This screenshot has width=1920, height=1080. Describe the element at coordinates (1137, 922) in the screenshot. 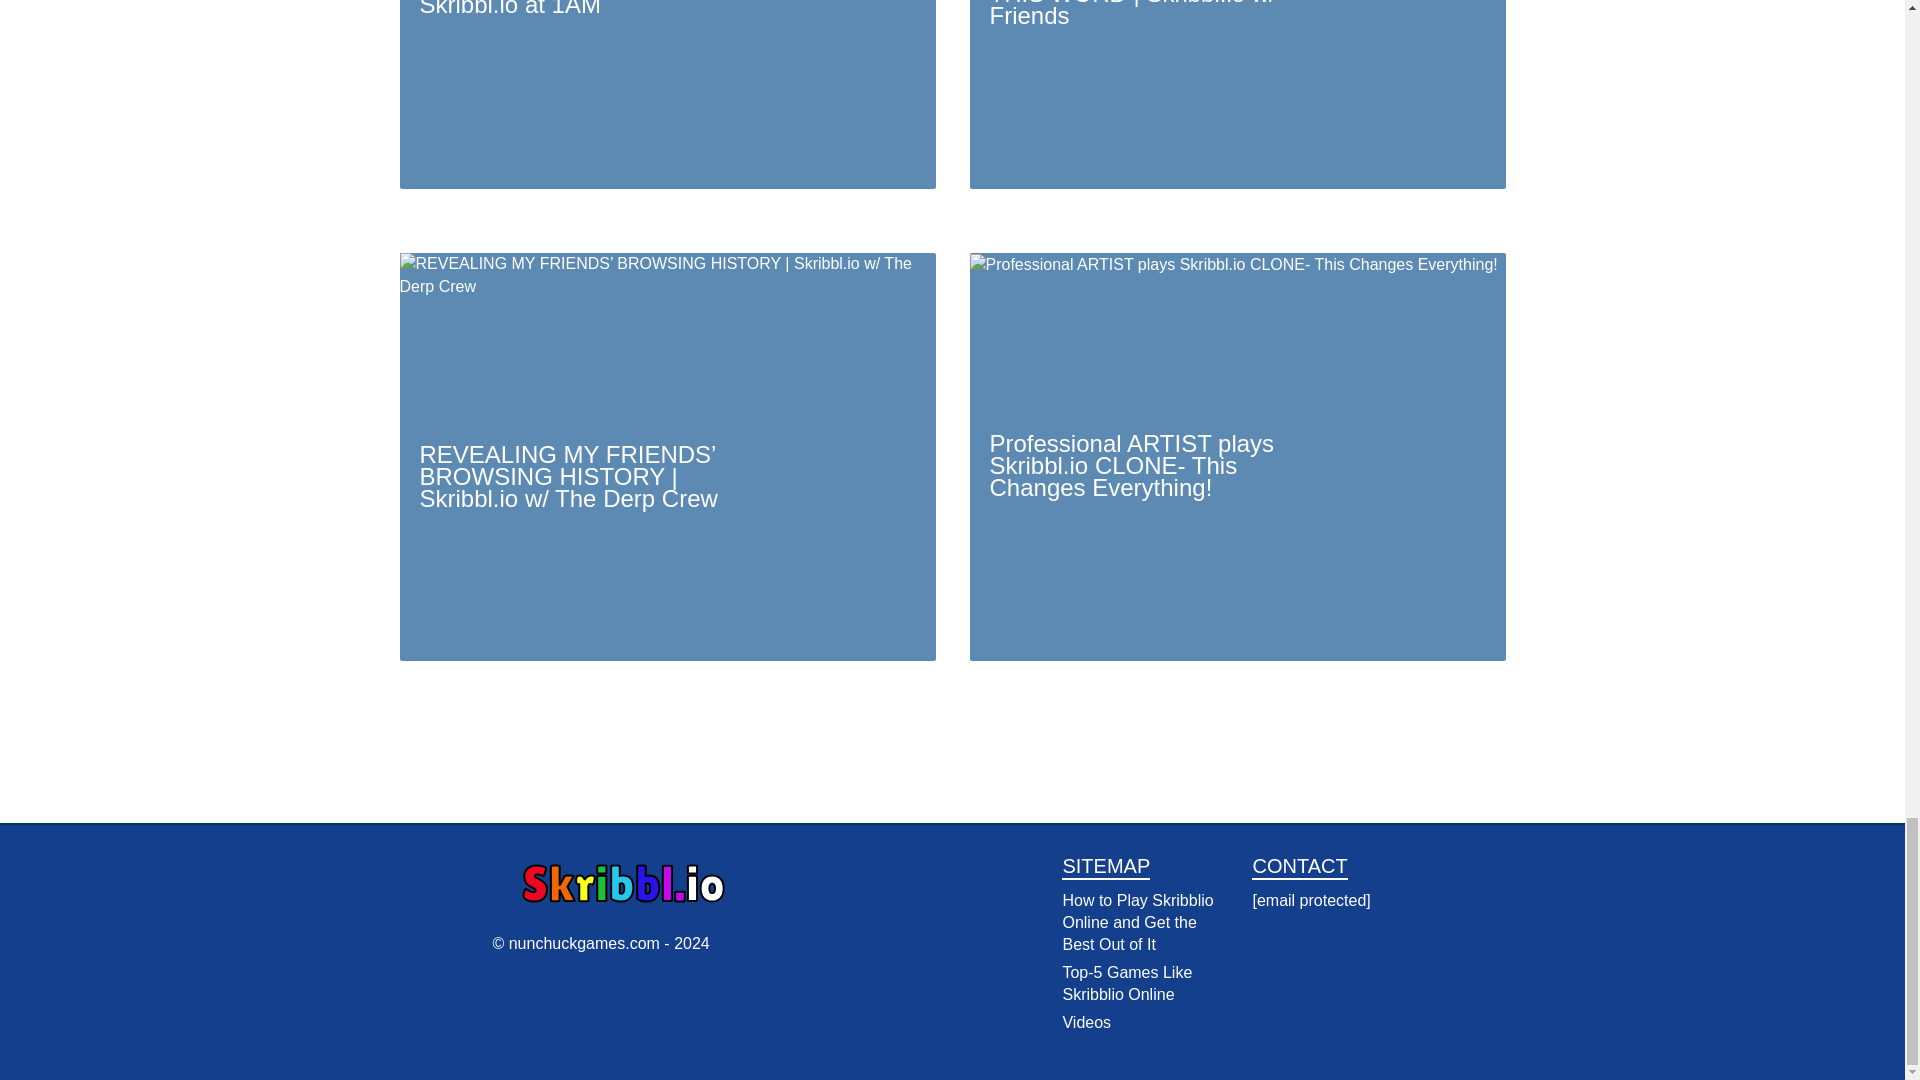

I see `How to Play Skribblio Online and Get the Best Out of It` at that location.